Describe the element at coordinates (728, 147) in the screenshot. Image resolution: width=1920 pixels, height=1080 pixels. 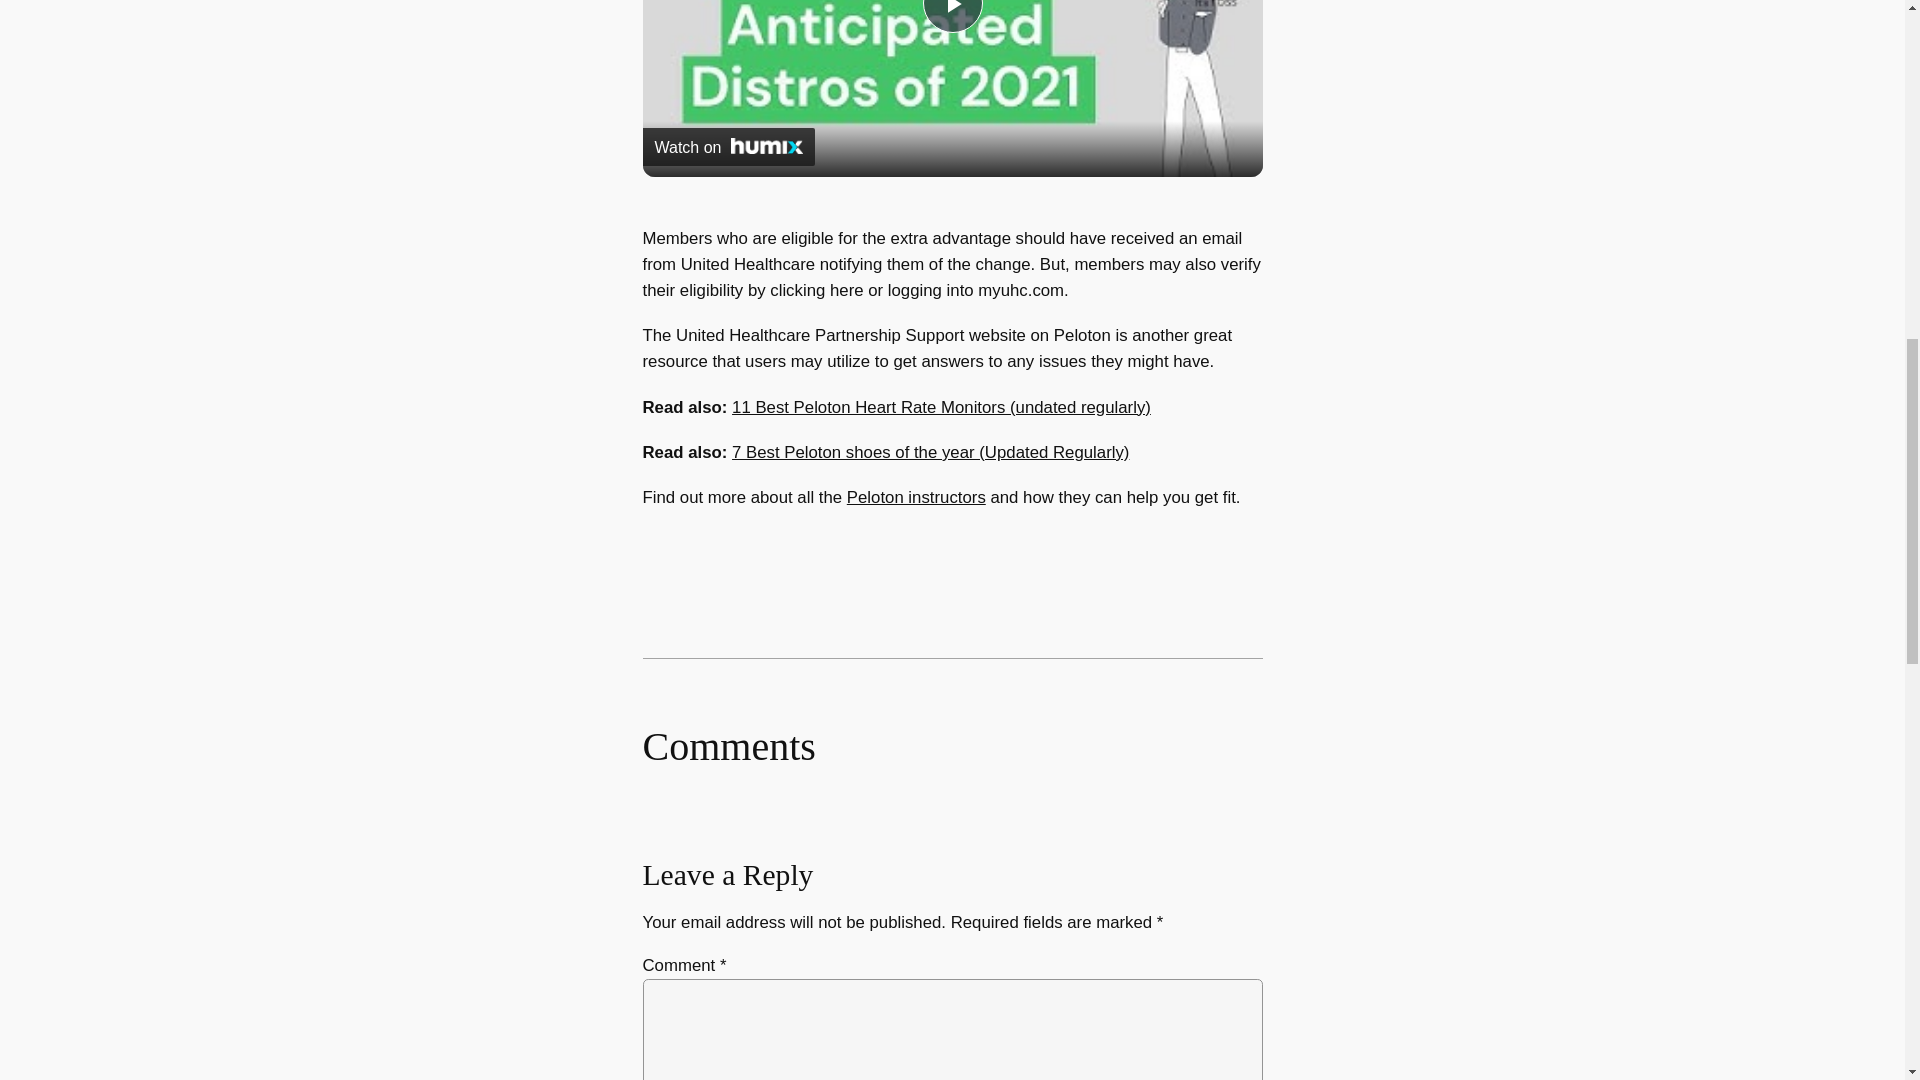
I see `Watch on` at that location.